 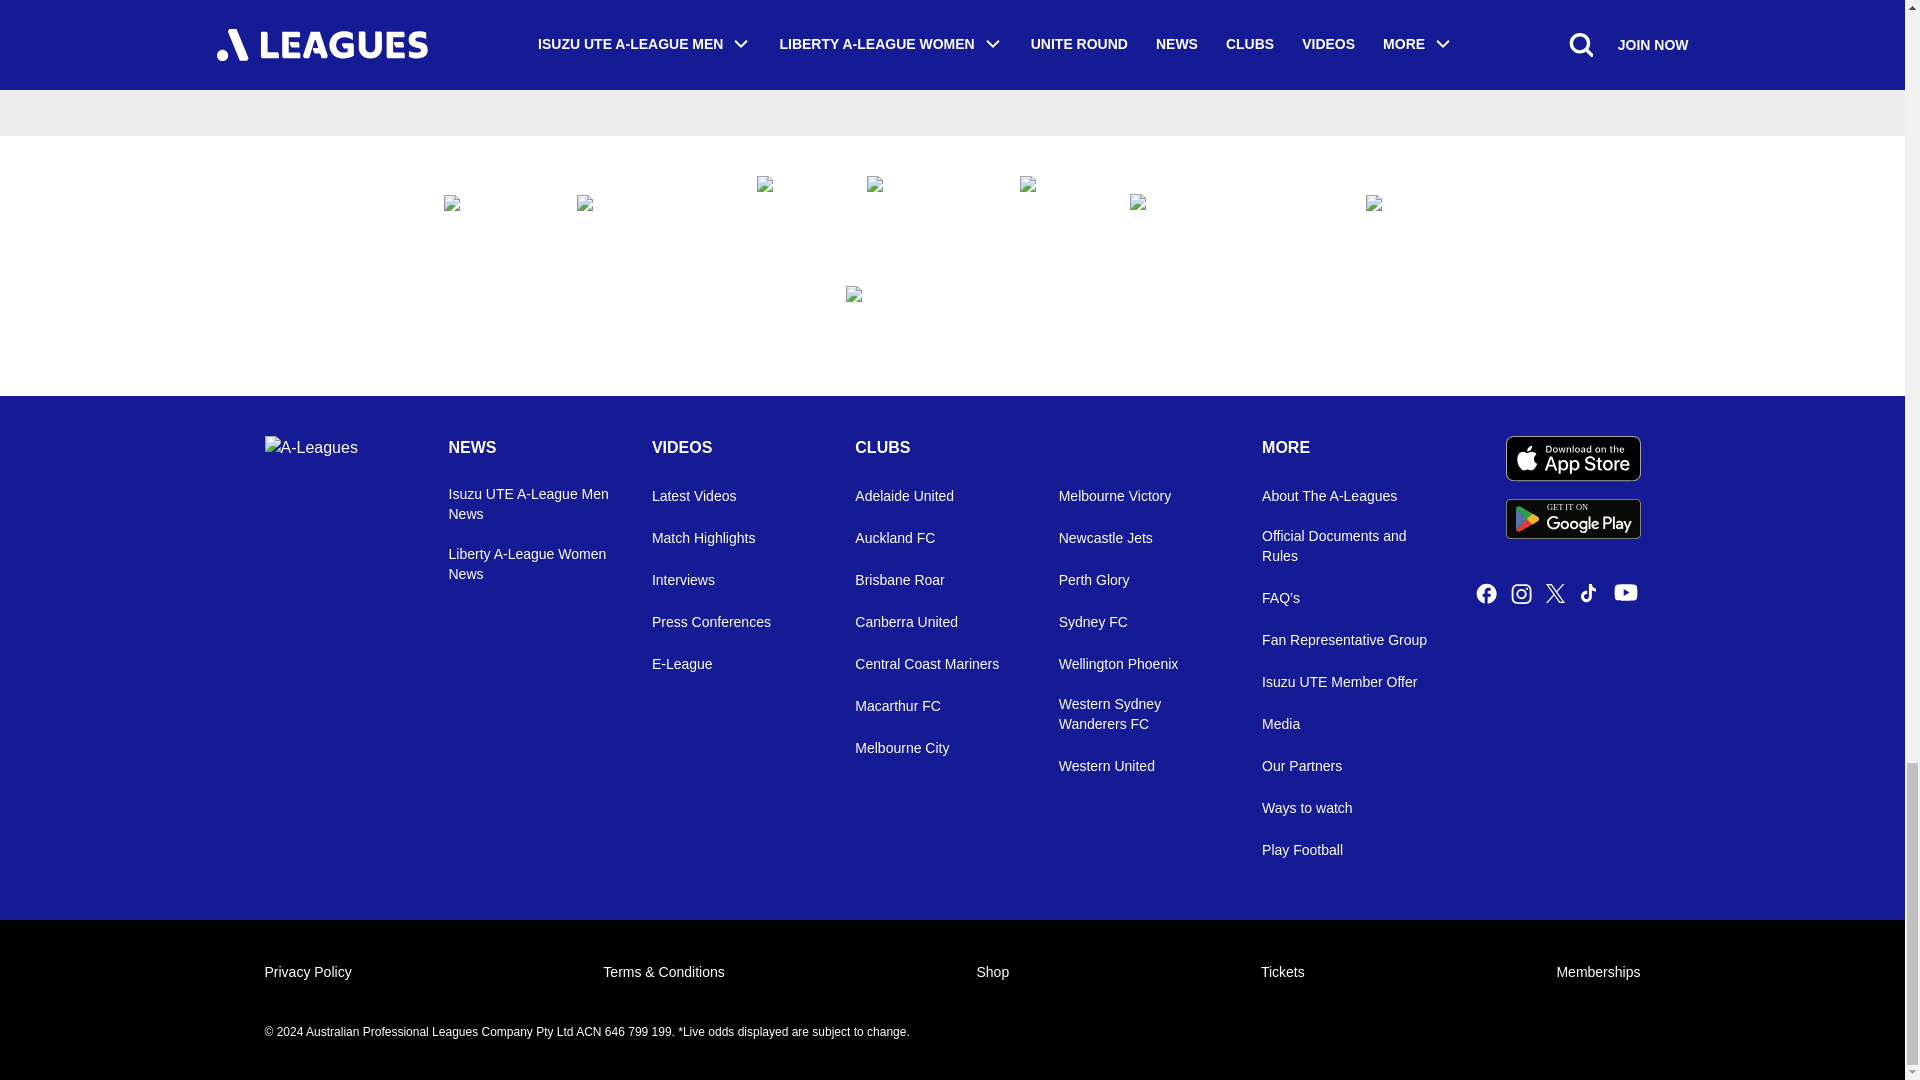 What do you see at coordinates (646, 210) in the screenshot?
I see `Liberty` at bounding box center [646, 210].